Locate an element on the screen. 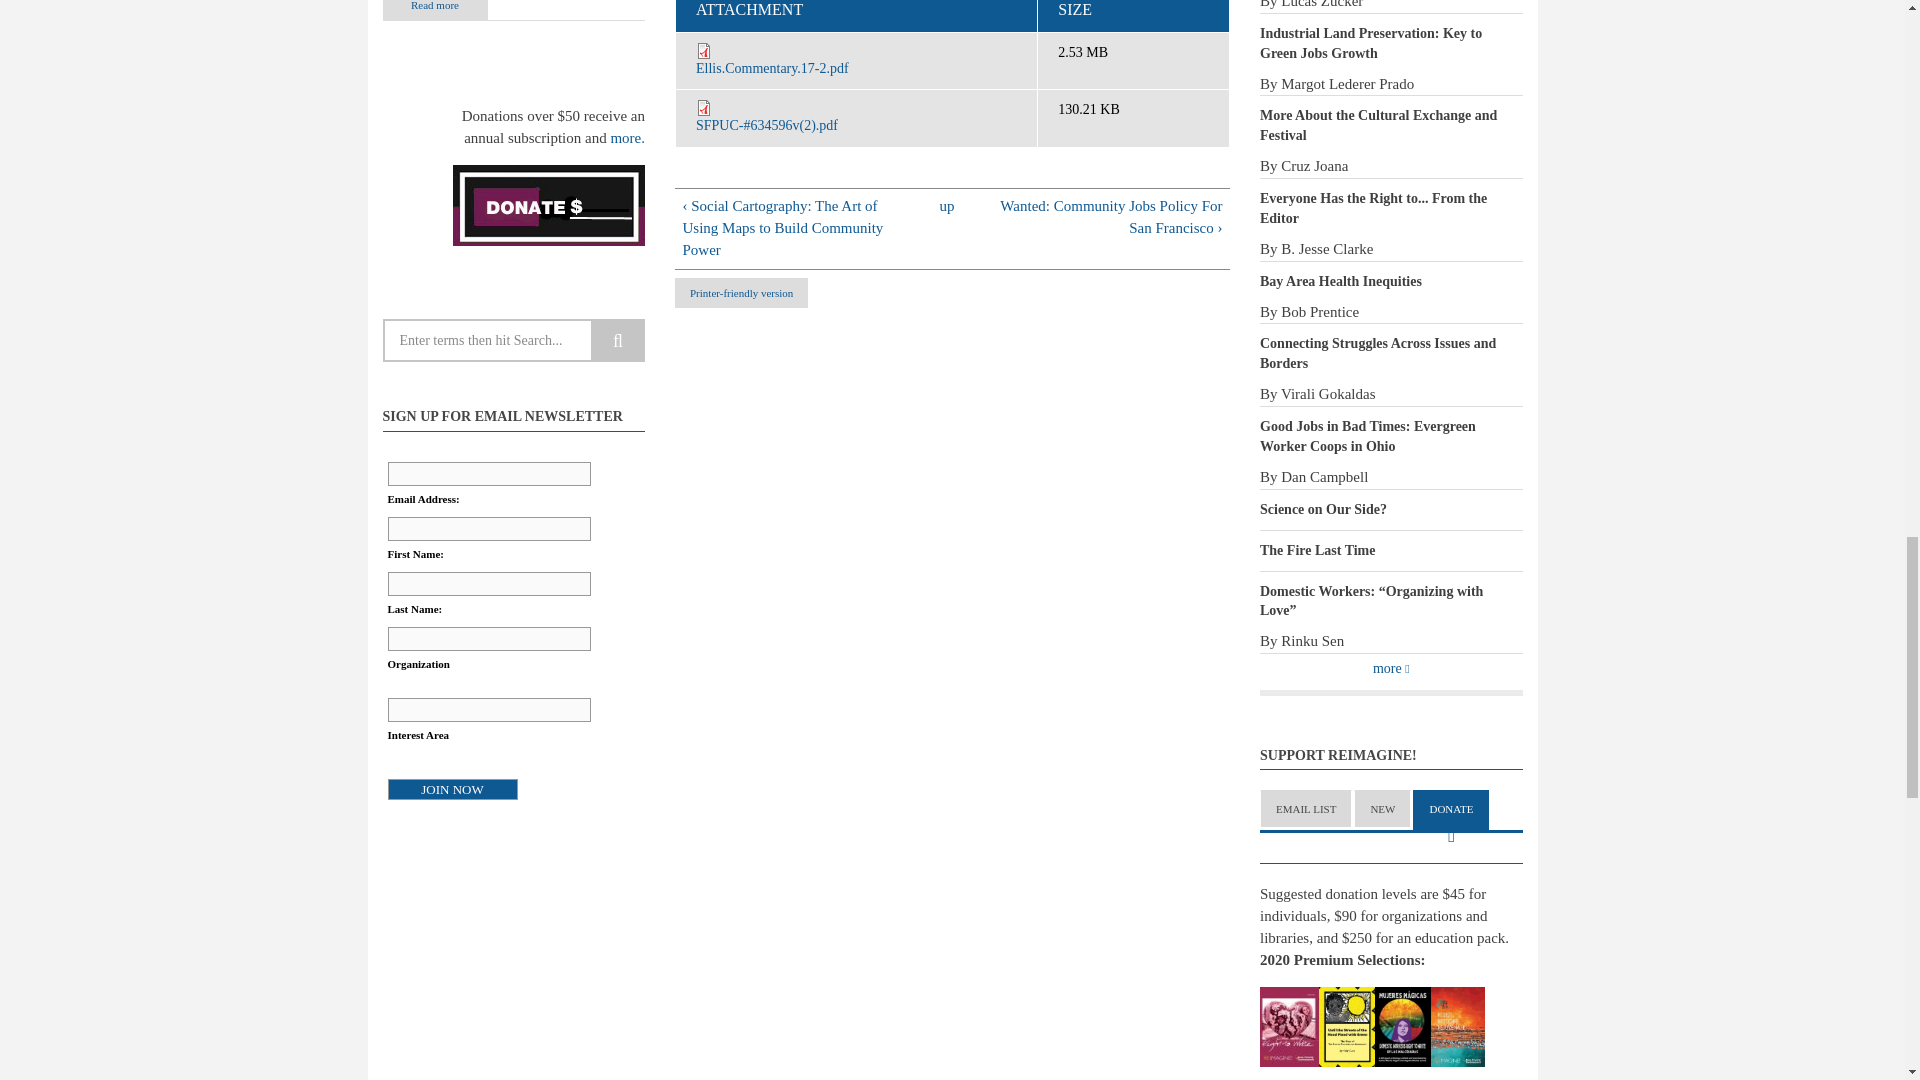 Image resolution: width=1920 pixels, height=1080 pixels. Enter terms then hit Search... is located at coordinates (514, 340).